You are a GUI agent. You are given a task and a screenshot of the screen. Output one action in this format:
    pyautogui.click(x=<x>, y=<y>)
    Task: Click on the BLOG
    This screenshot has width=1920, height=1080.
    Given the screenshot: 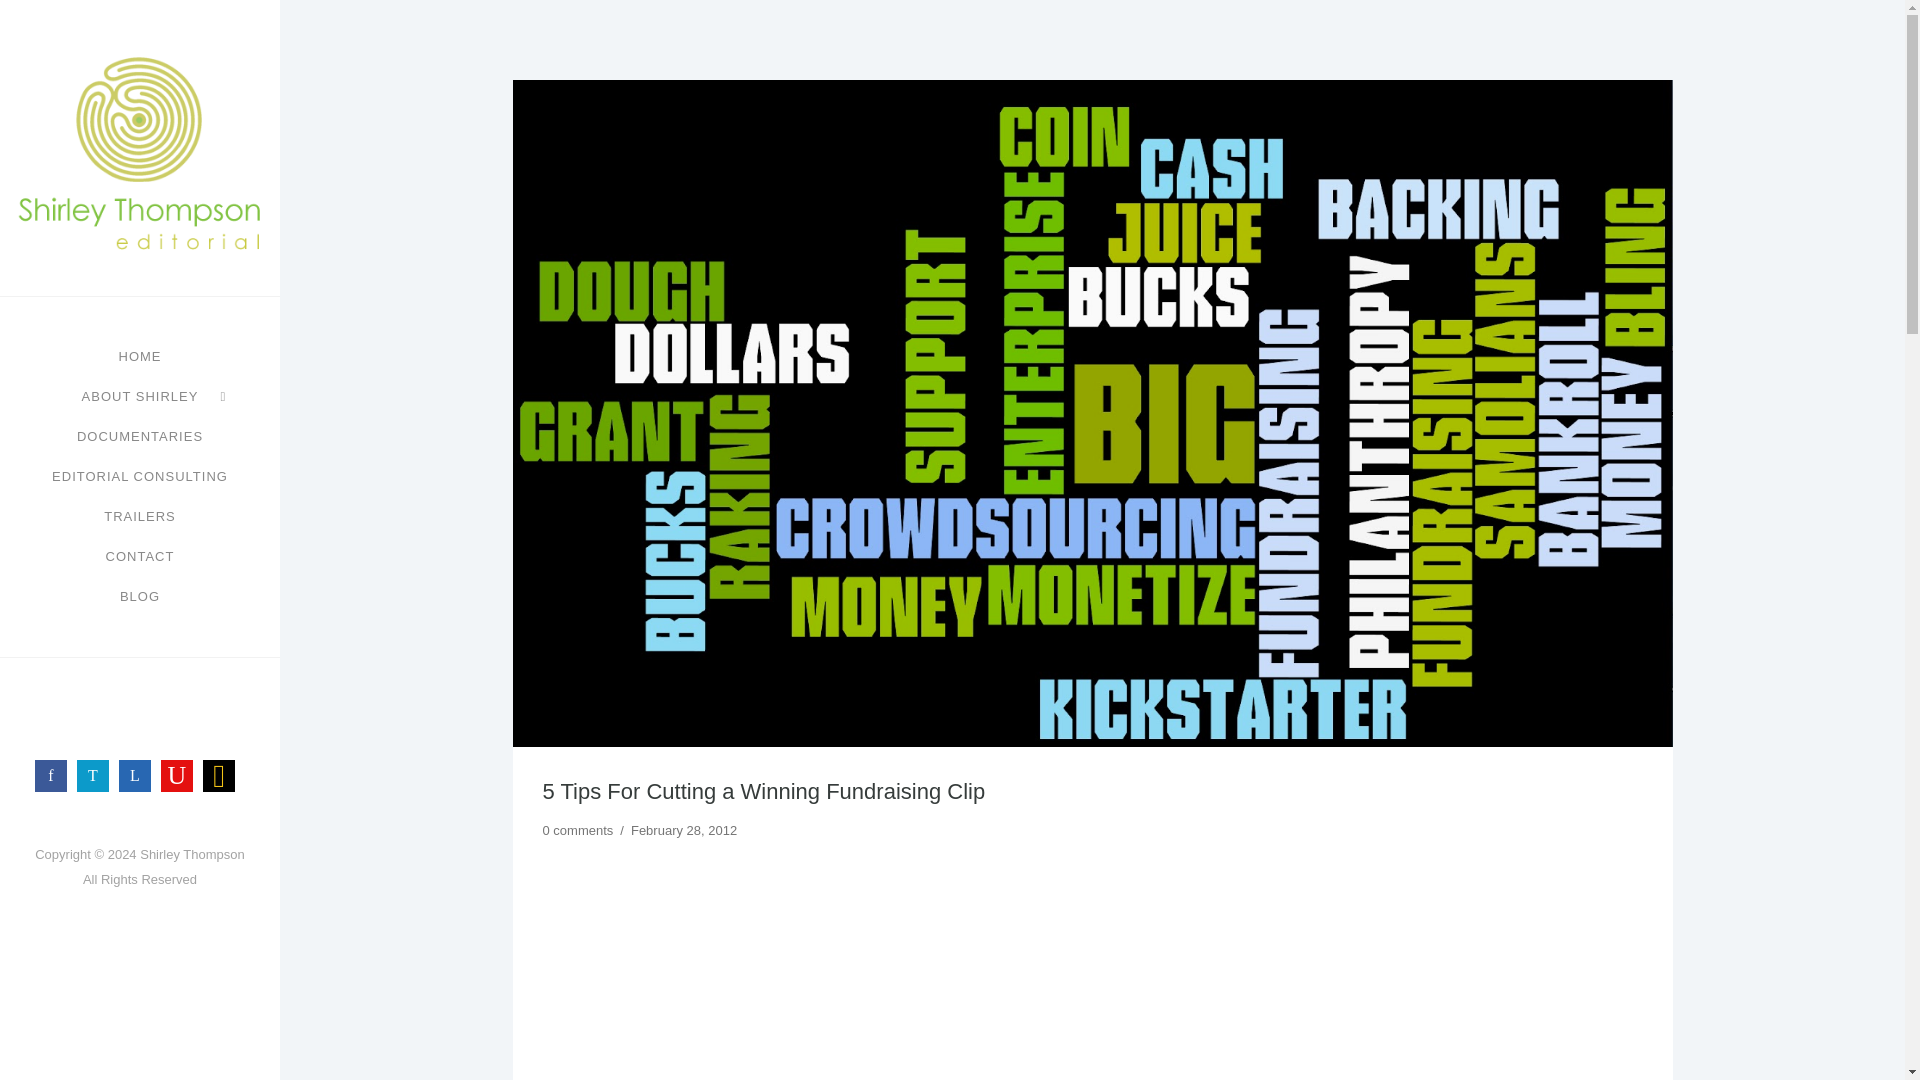 What is the action you would take?
    pyautogui.click(x=139, y=596)
    